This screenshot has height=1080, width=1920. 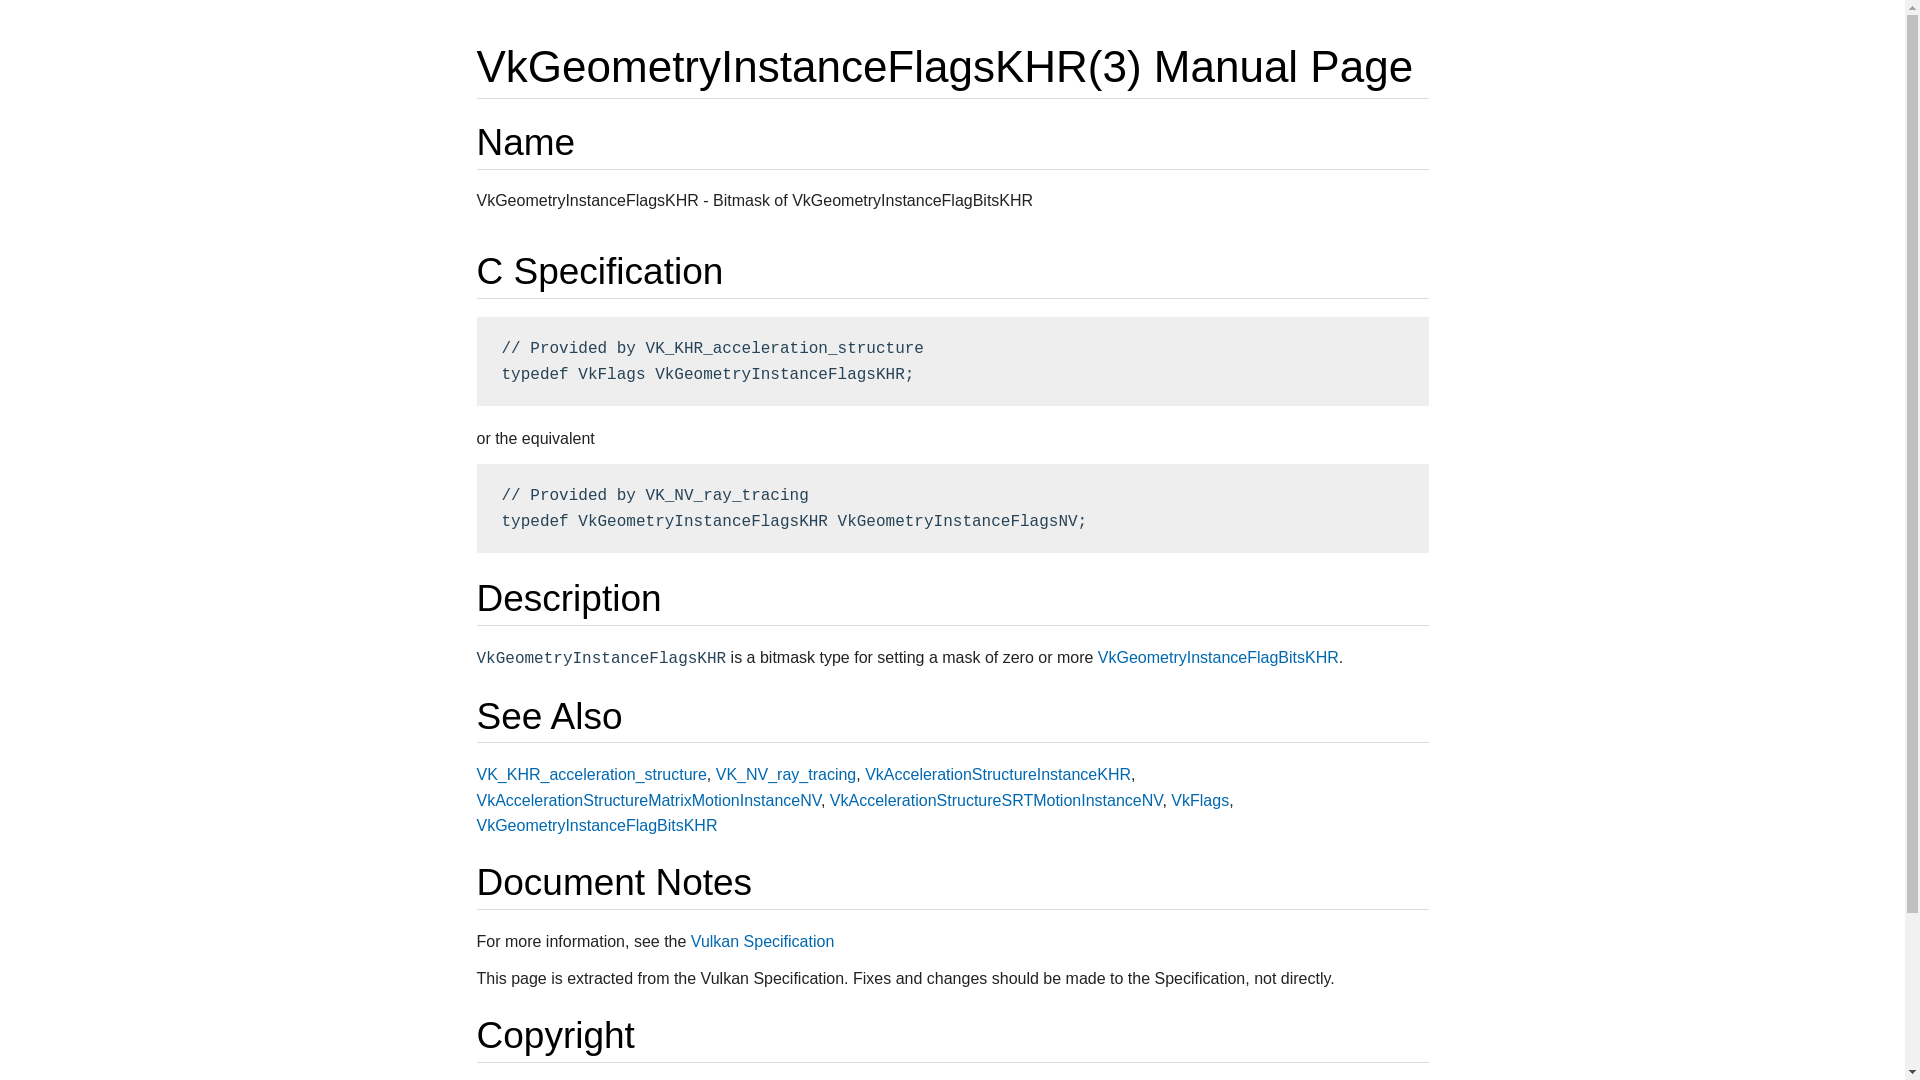 I want to click on VkGeometryInstanceFlagBitsKHR, so click(x=1218, y=658).